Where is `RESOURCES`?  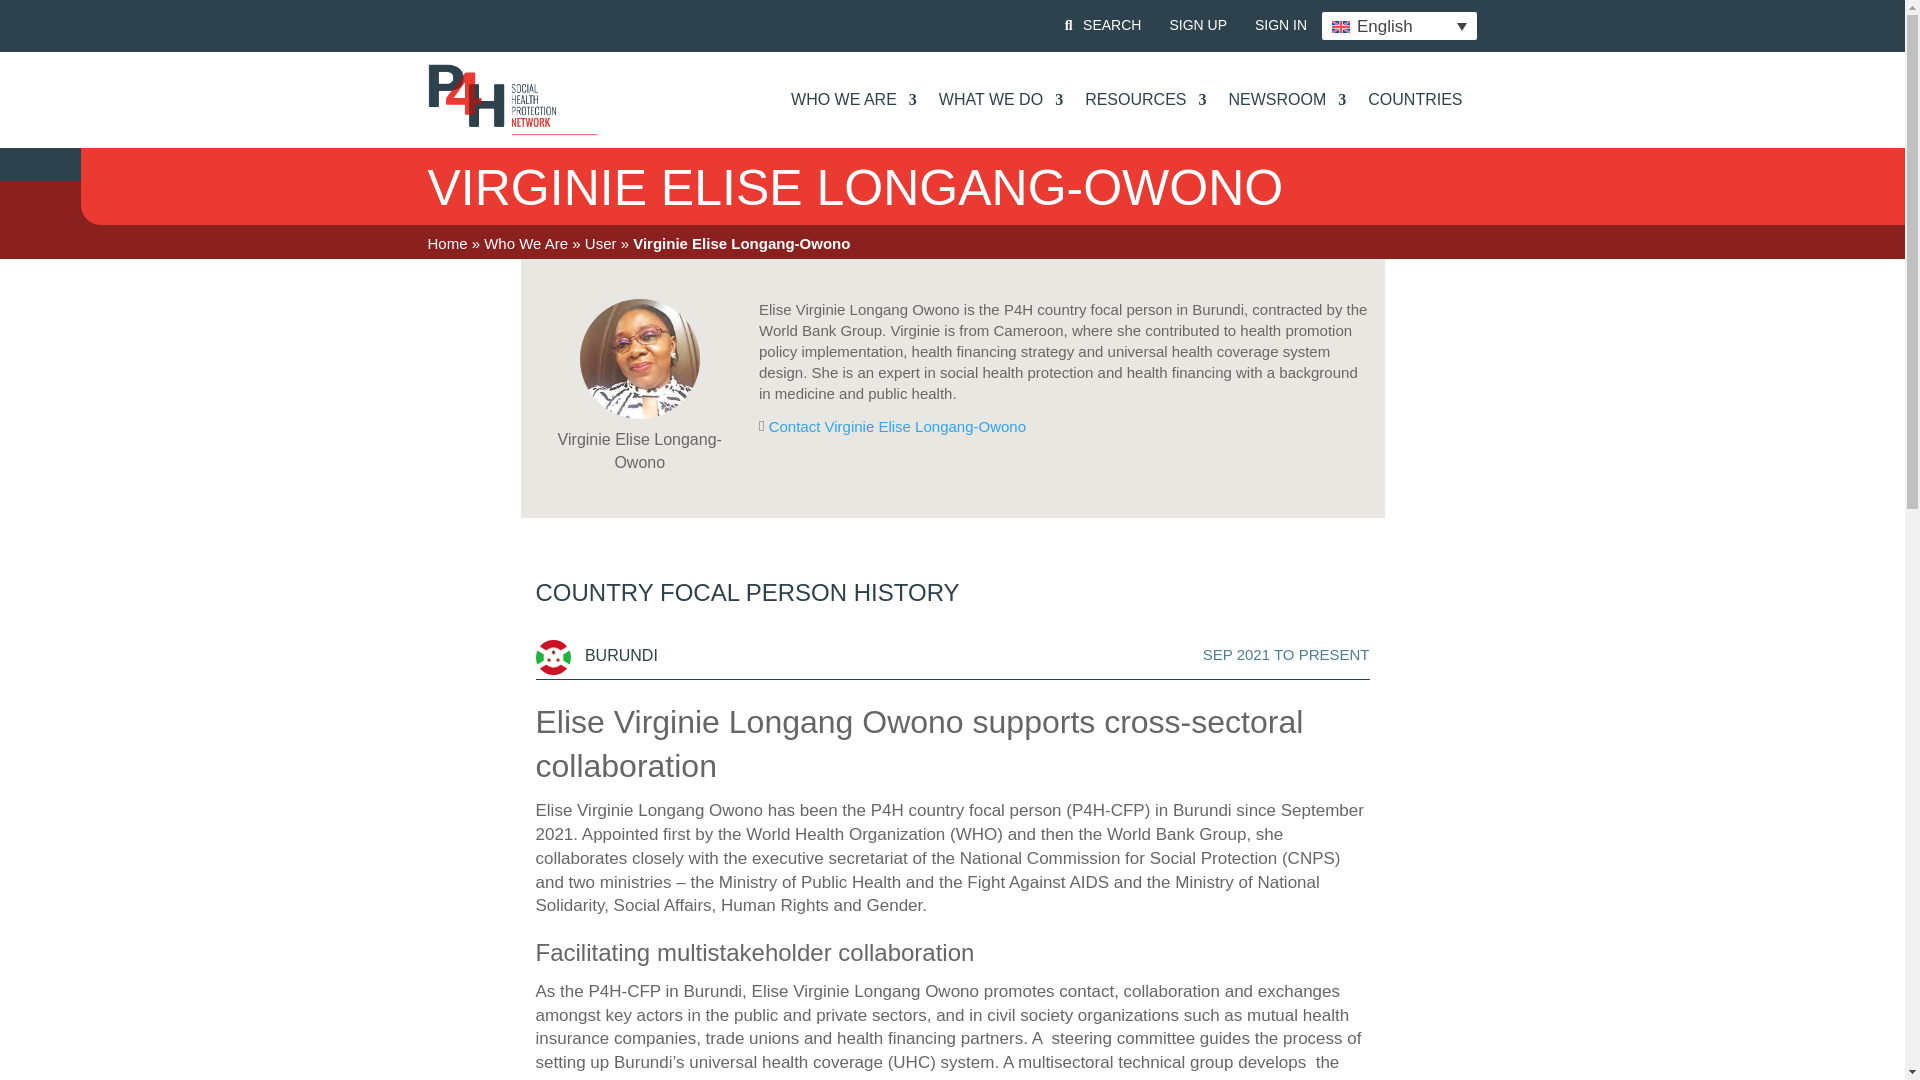 RESOURCES is located at coordinates (1144, 100).